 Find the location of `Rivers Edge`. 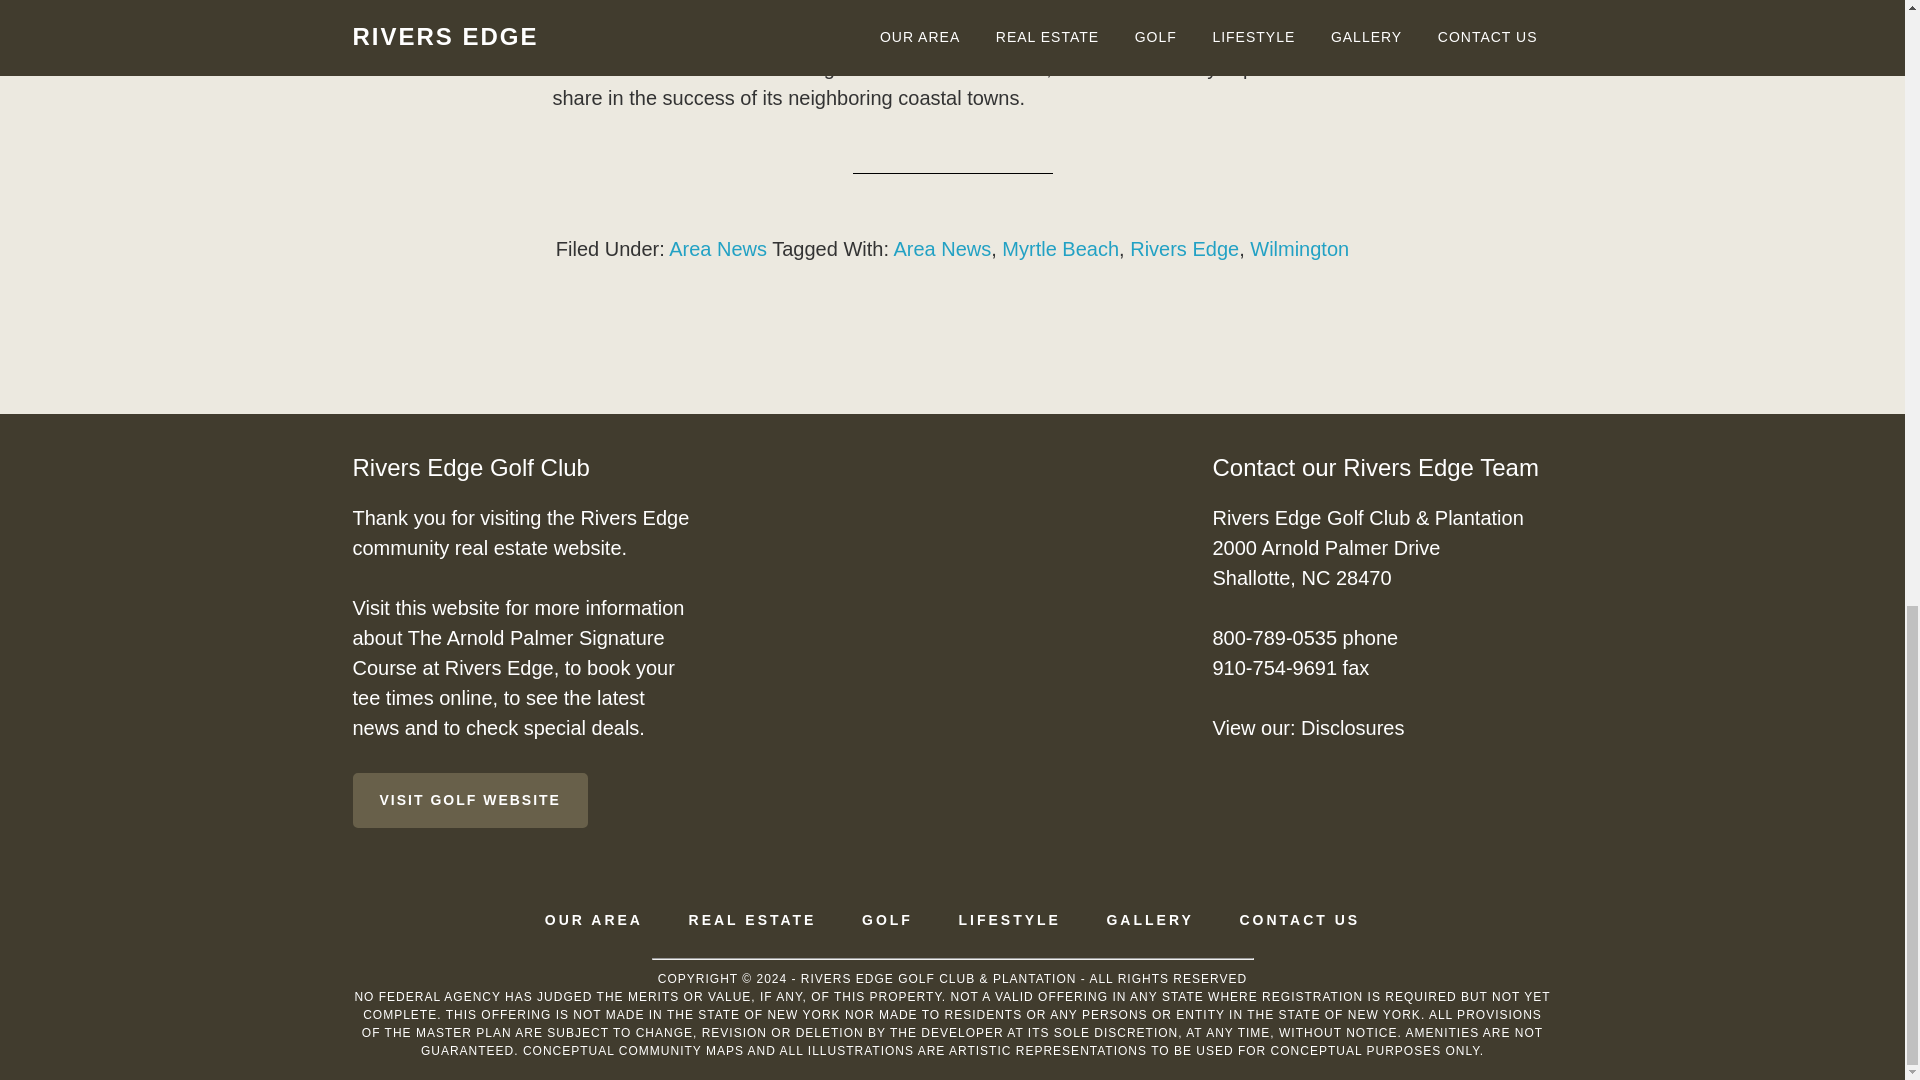

Rivers Edge is located at coordinates (1184, 248).